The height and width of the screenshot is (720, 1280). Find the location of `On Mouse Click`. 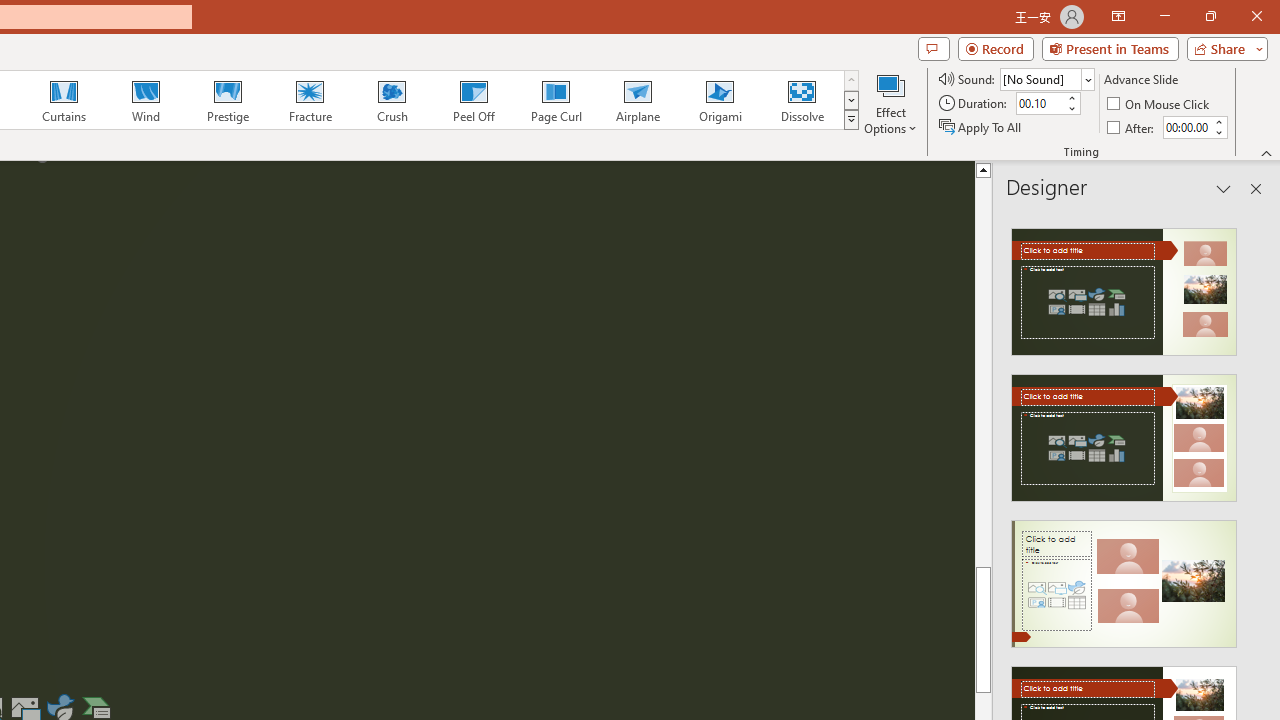

On Mouse Click is located at coordinates (1160, 104).